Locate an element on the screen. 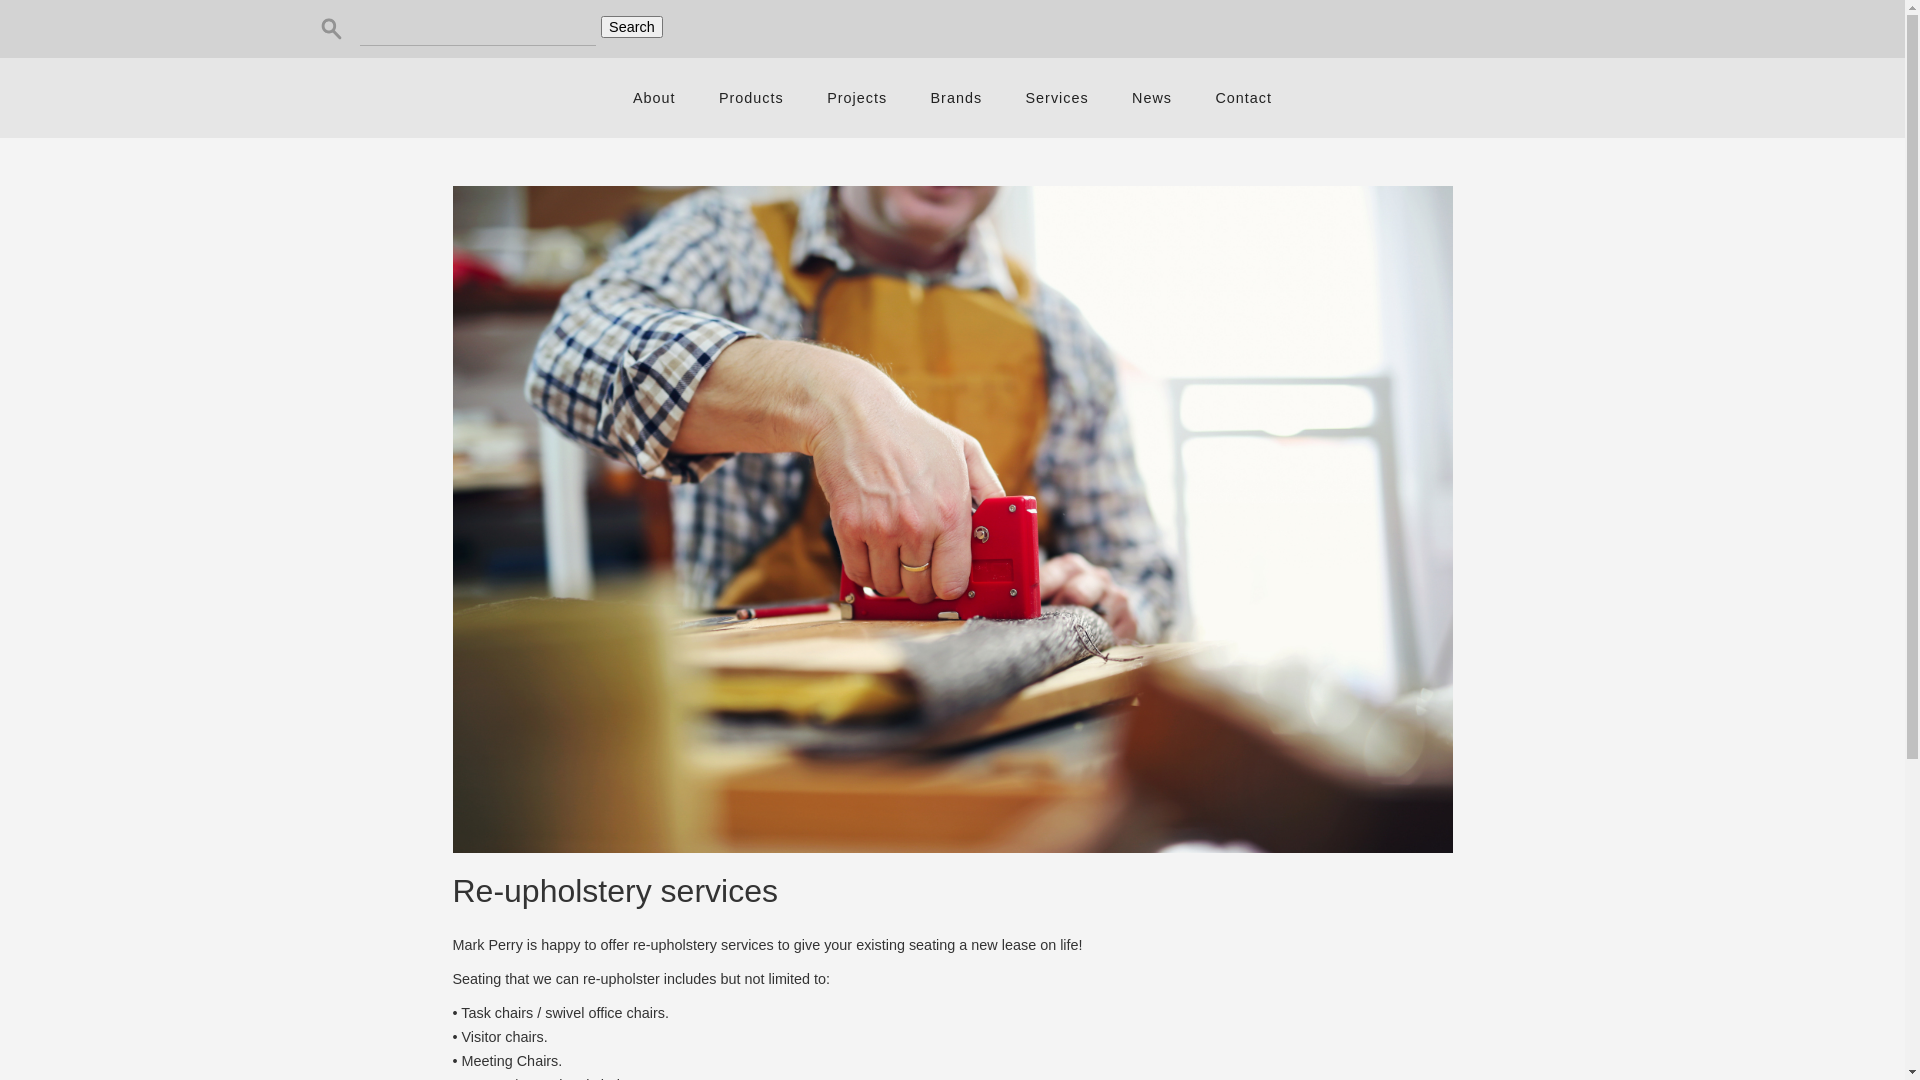 The width and height of the screenshot is (1920, 1080). Projects is located at coordinates (857, 98).